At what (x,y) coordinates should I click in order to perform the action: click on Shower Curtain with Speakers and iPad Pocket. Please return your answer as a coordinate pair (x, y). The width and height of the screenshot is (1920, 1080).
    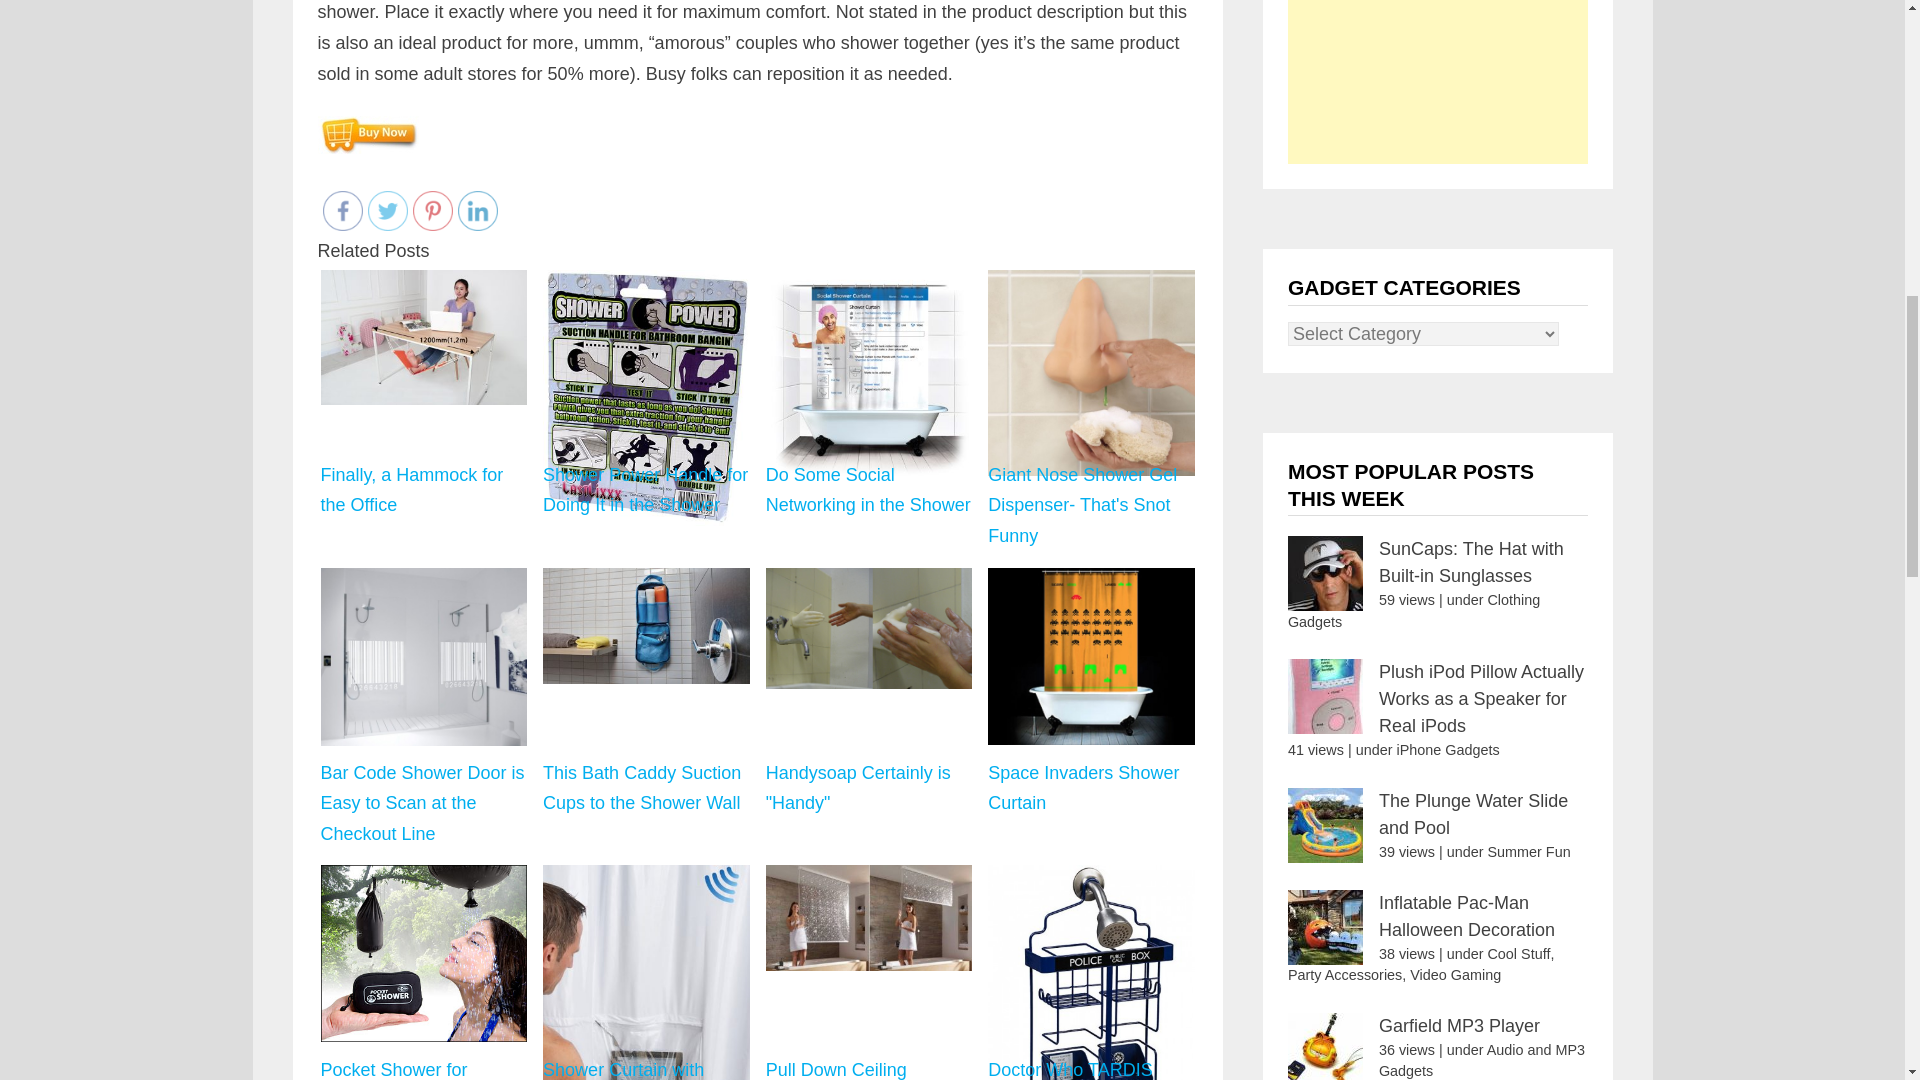
    Looking at the image, I should click on (646, 970).